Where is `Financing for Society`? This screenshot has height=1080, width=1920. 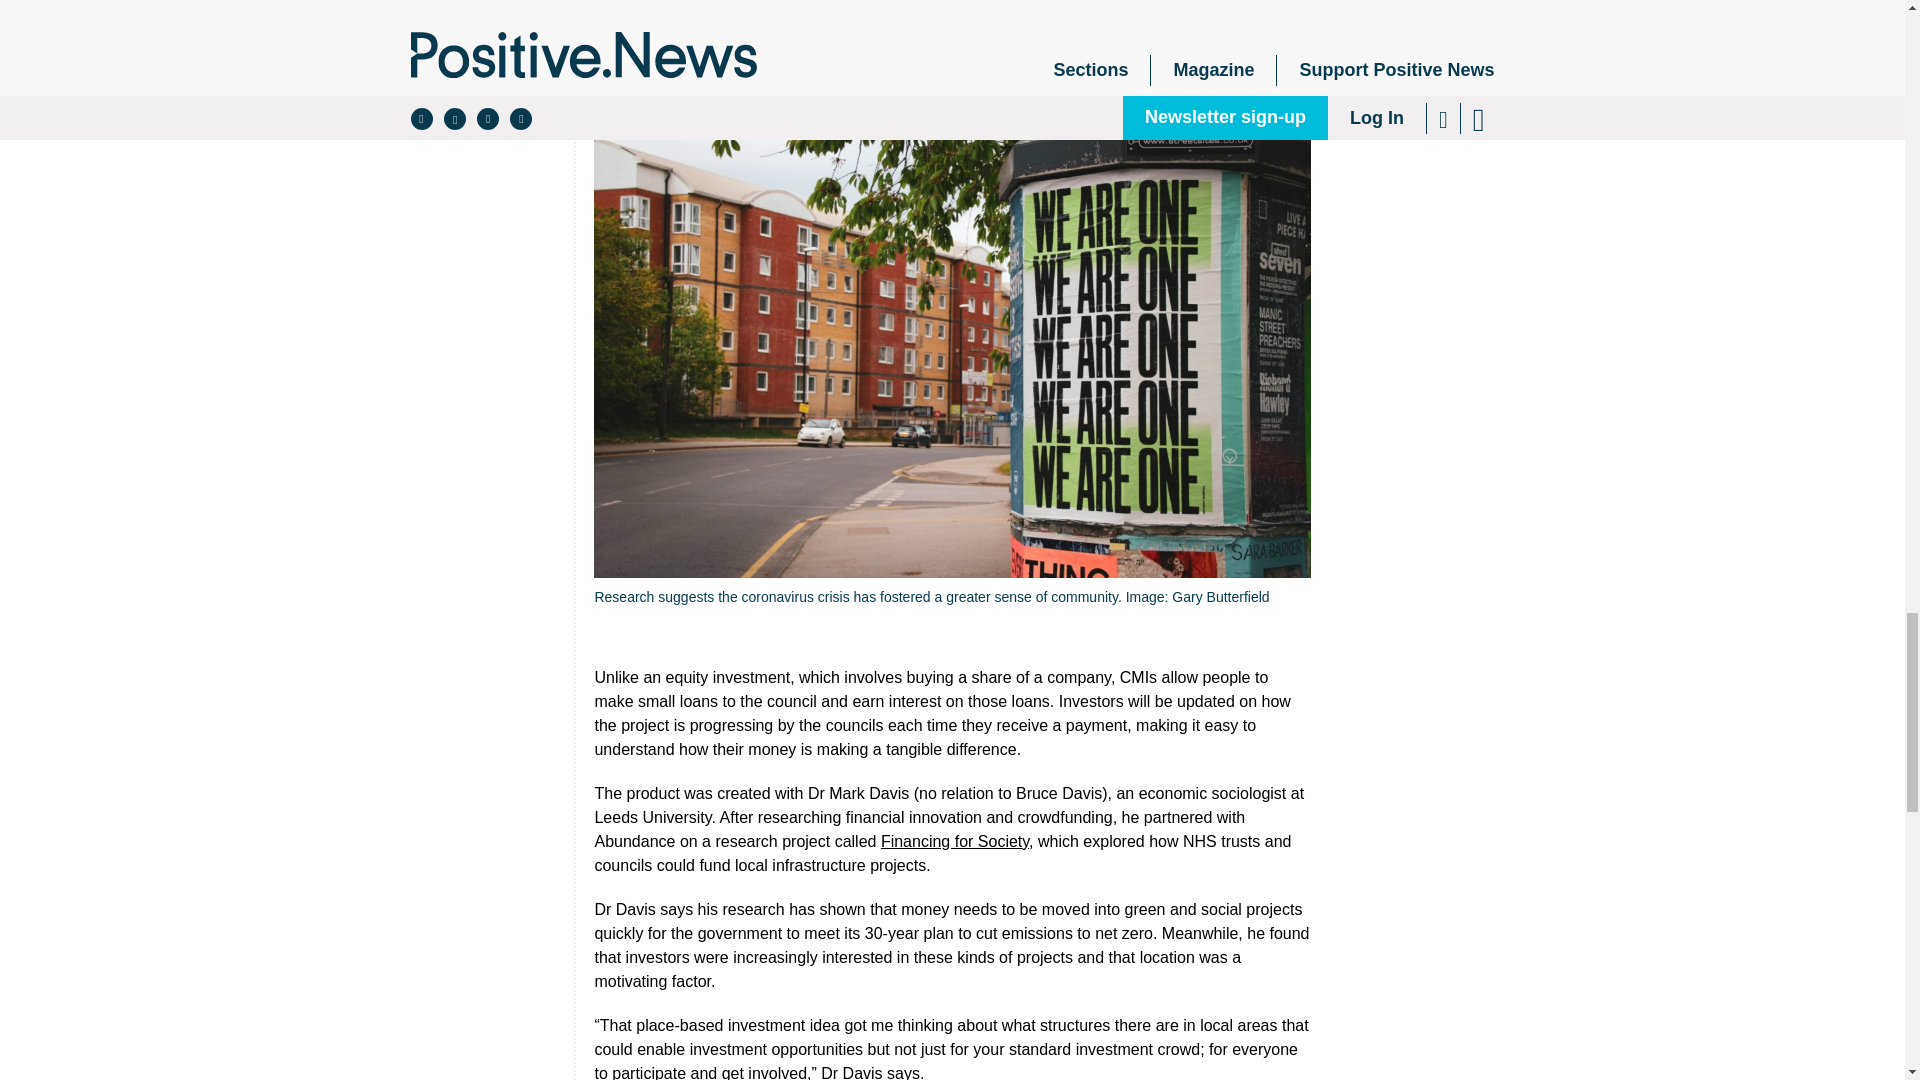 Financing for Society is located at coordinates (955, 840).